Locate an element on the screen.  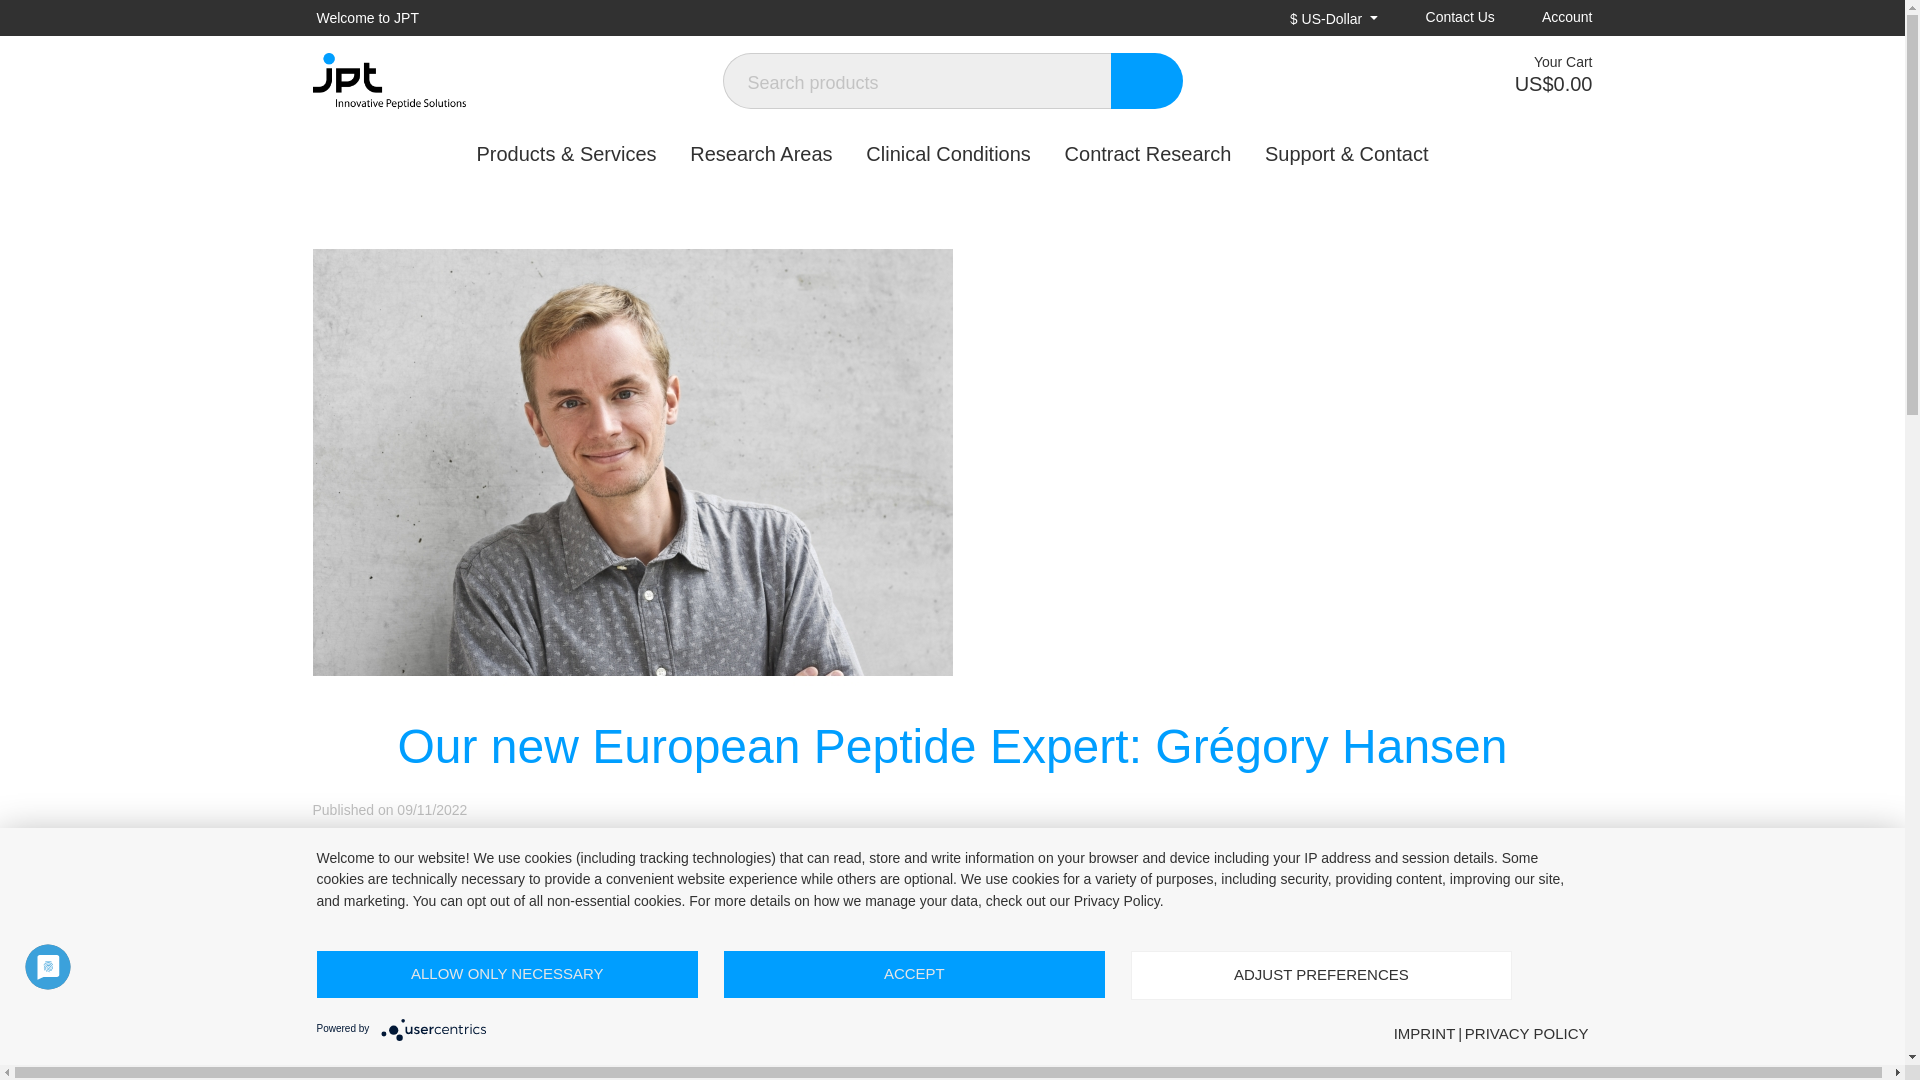
Wishlist is located at coordinates (1426, 80).